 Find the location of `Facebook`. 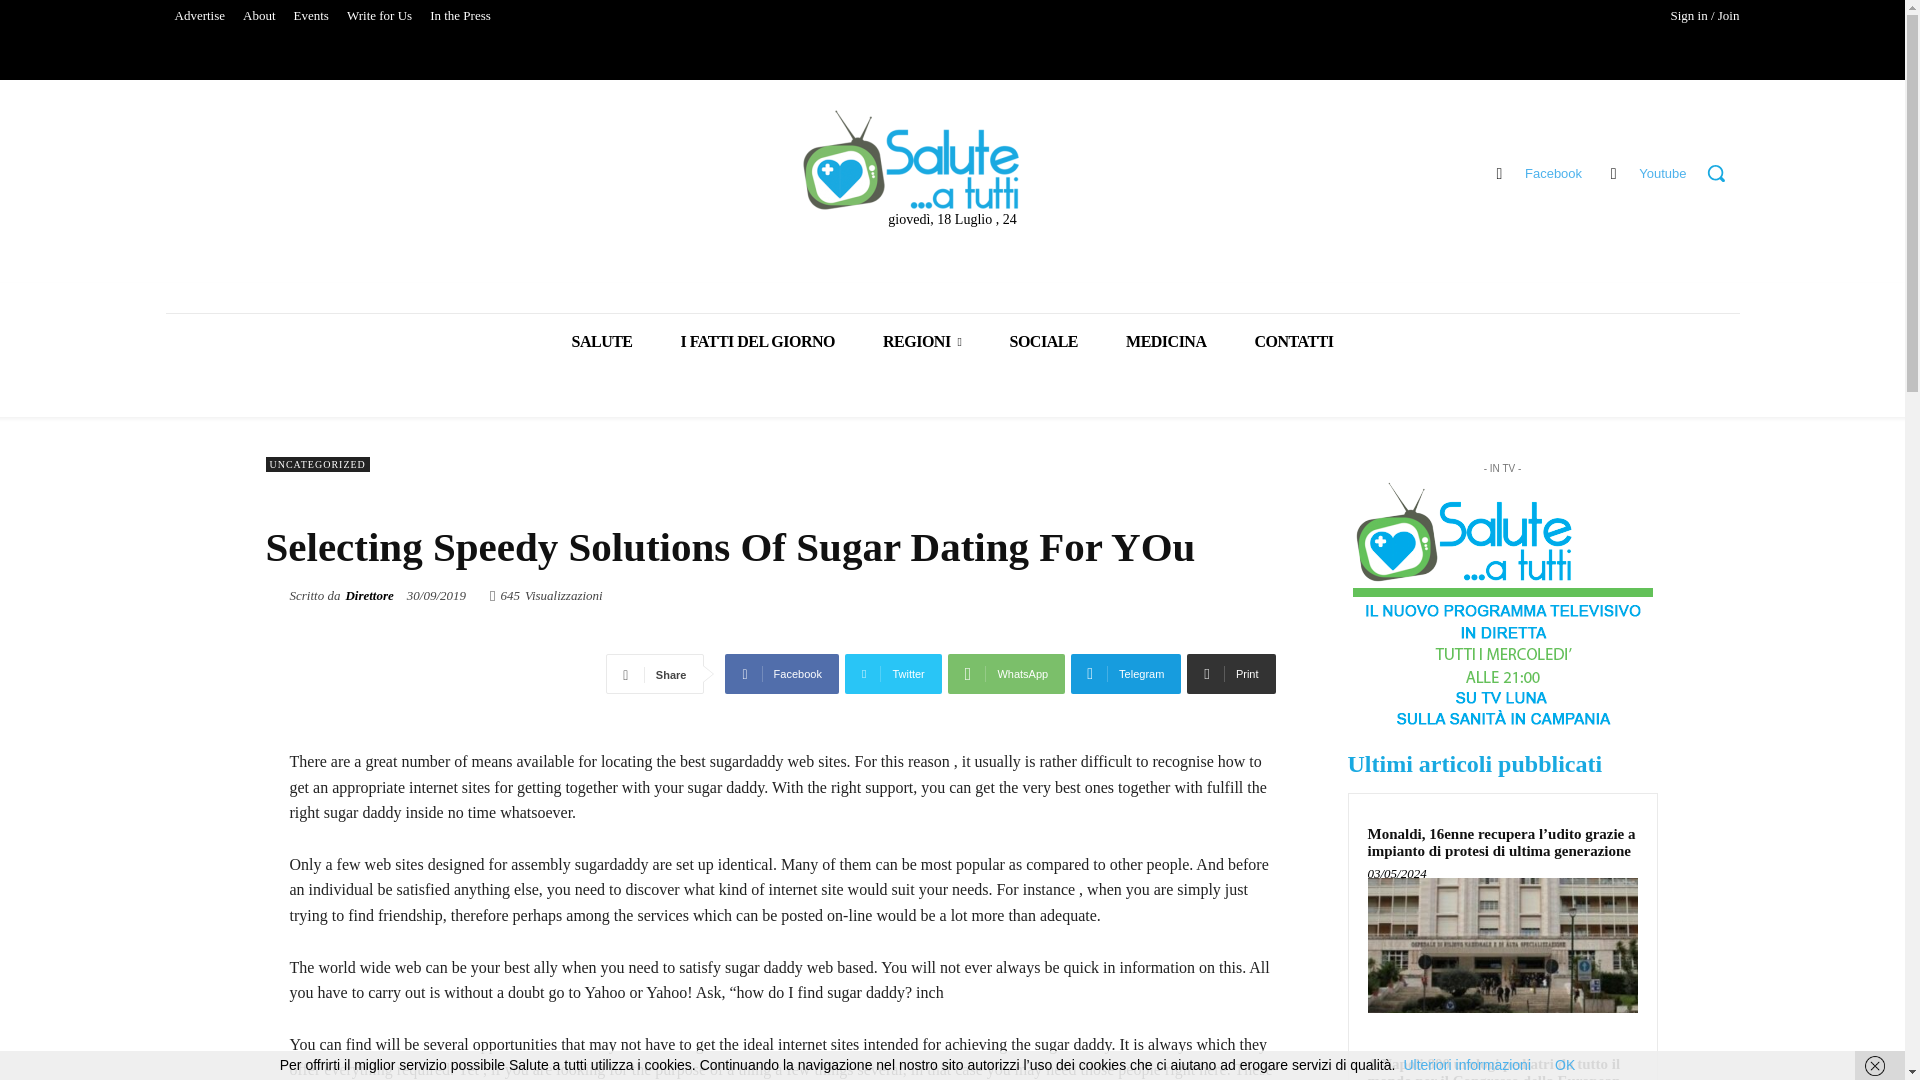

Facebook is located at coordinates (1499, 172).